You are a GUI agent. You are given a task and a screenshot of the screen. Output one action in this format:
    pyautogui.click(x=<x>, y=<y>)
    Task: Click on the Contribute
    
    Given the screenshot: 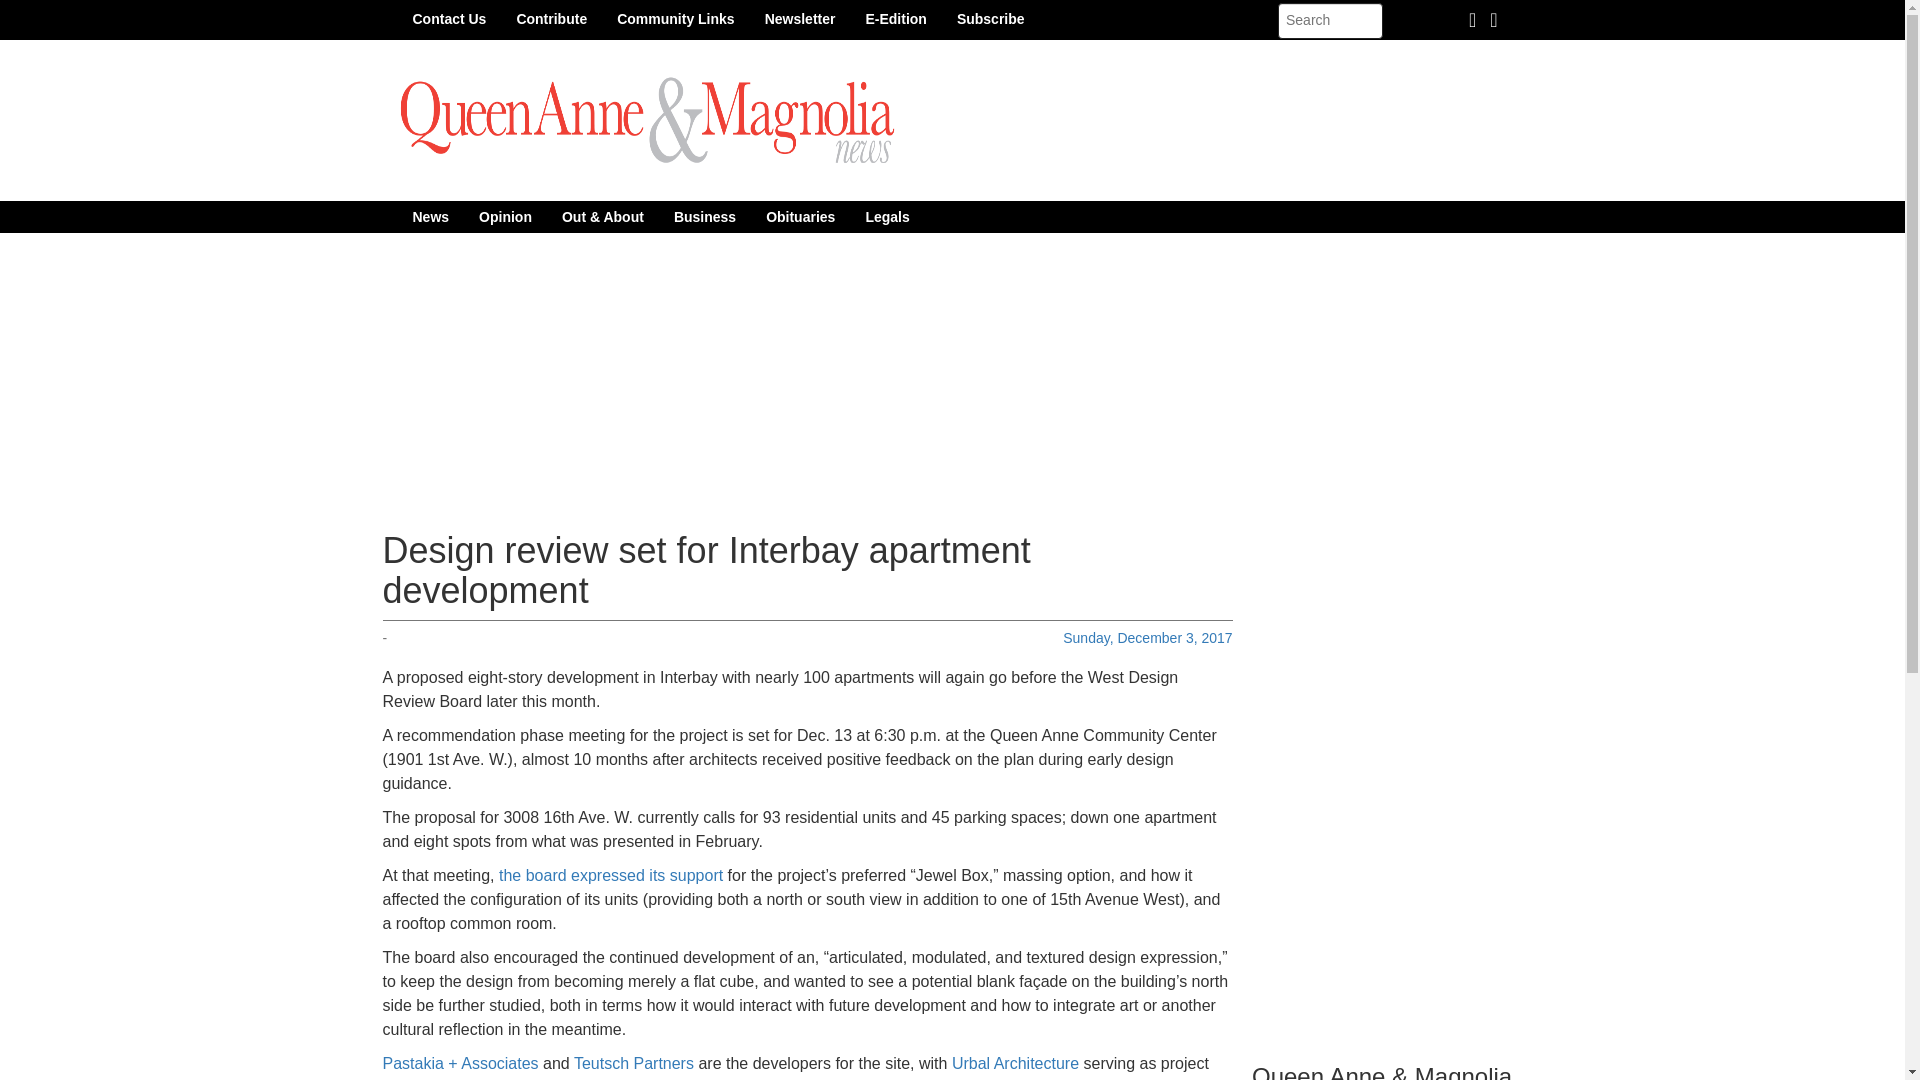 What is the action you would take?
    pyautogui.click(x=552, y=18)
    